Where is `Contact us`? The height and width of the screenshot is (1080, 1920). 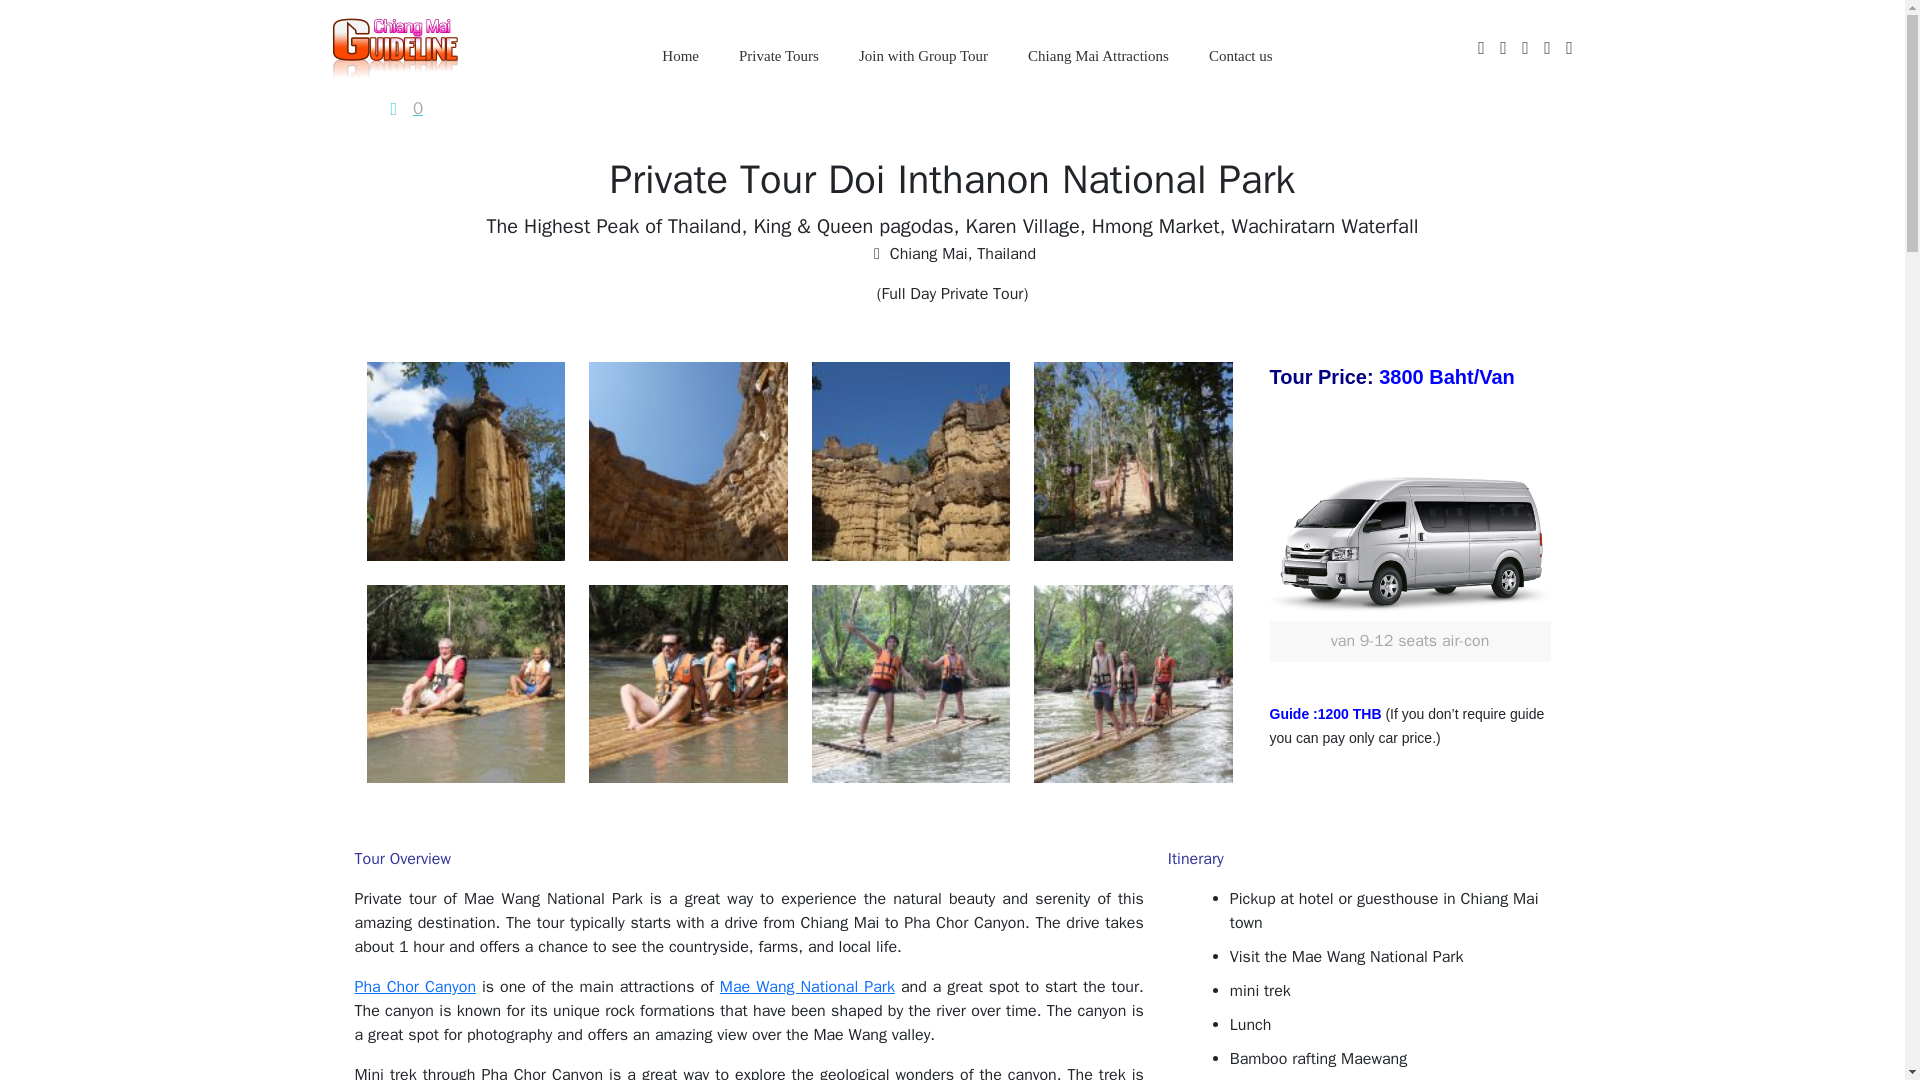 Contact us is located at coordinates (1240, 56).